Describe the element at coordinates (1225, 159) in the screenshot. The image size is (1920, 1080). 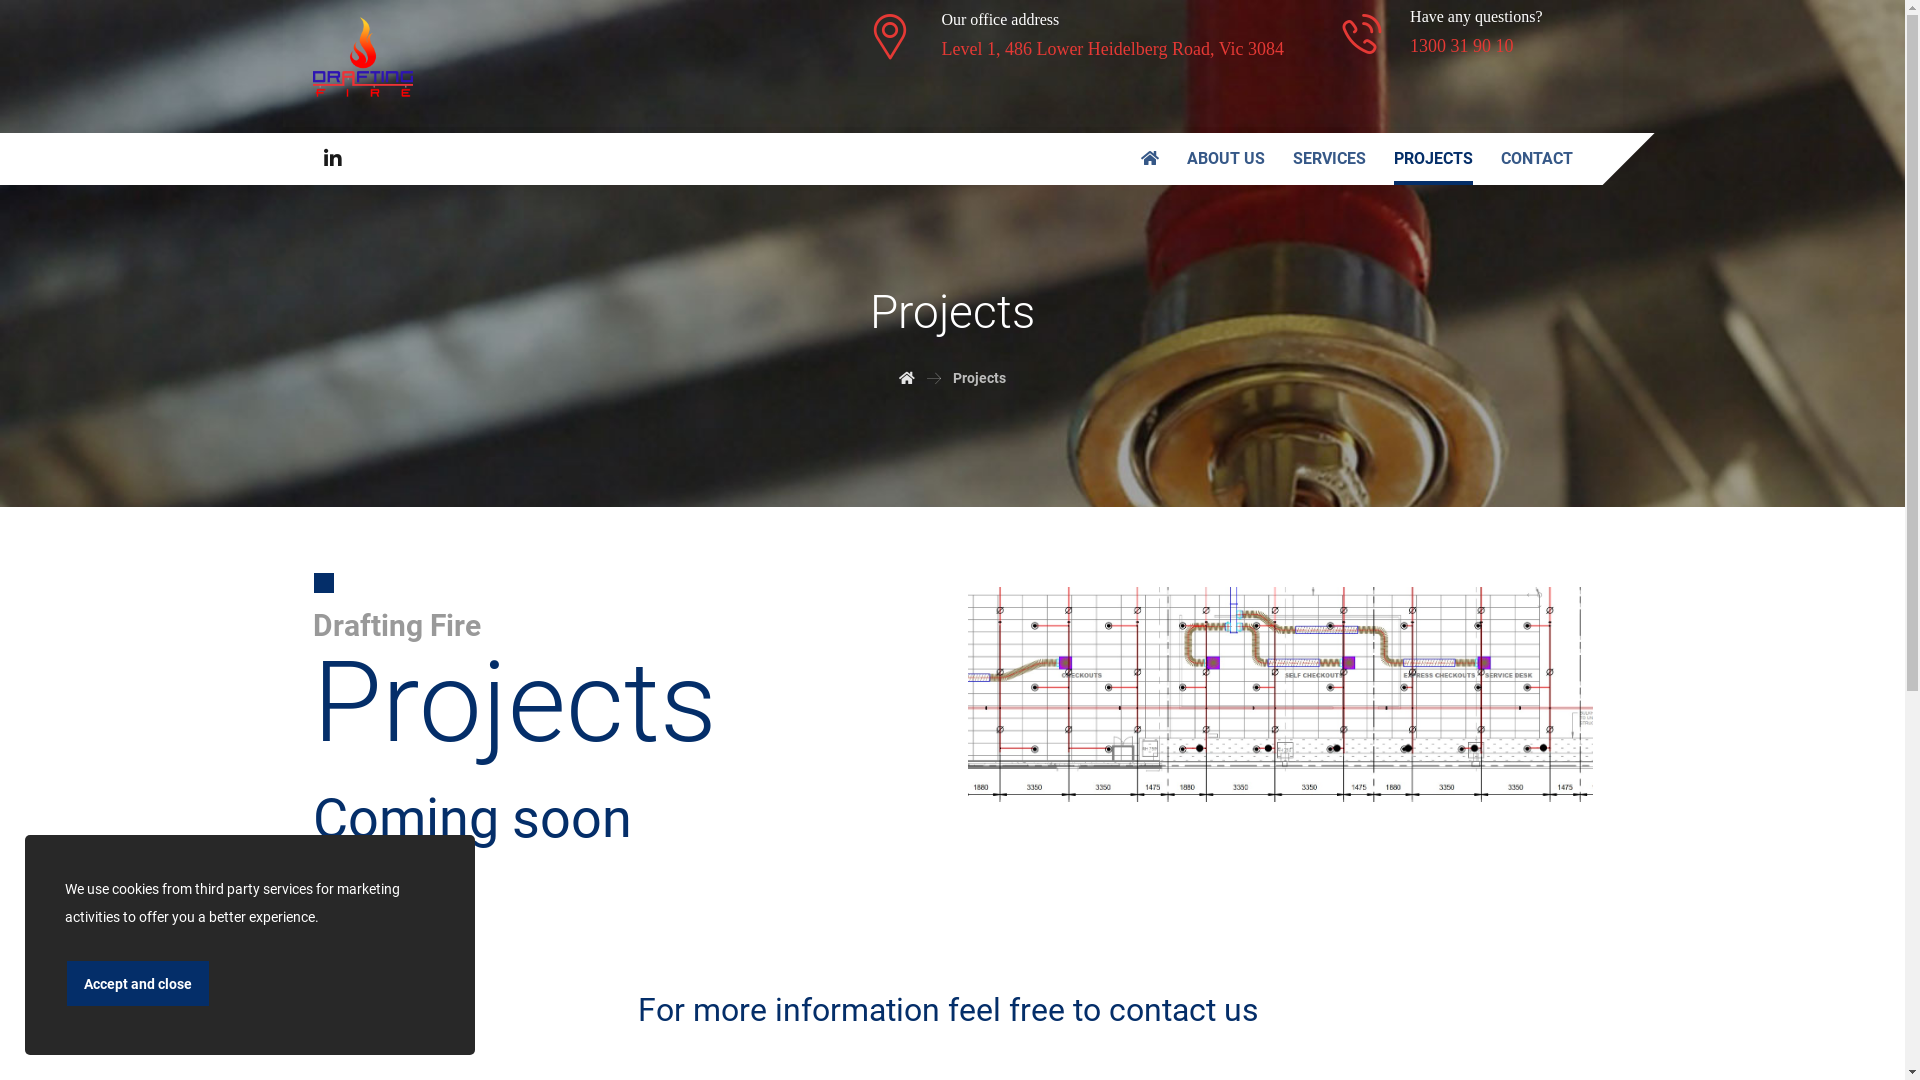
I see `ABOUT US` at that location.